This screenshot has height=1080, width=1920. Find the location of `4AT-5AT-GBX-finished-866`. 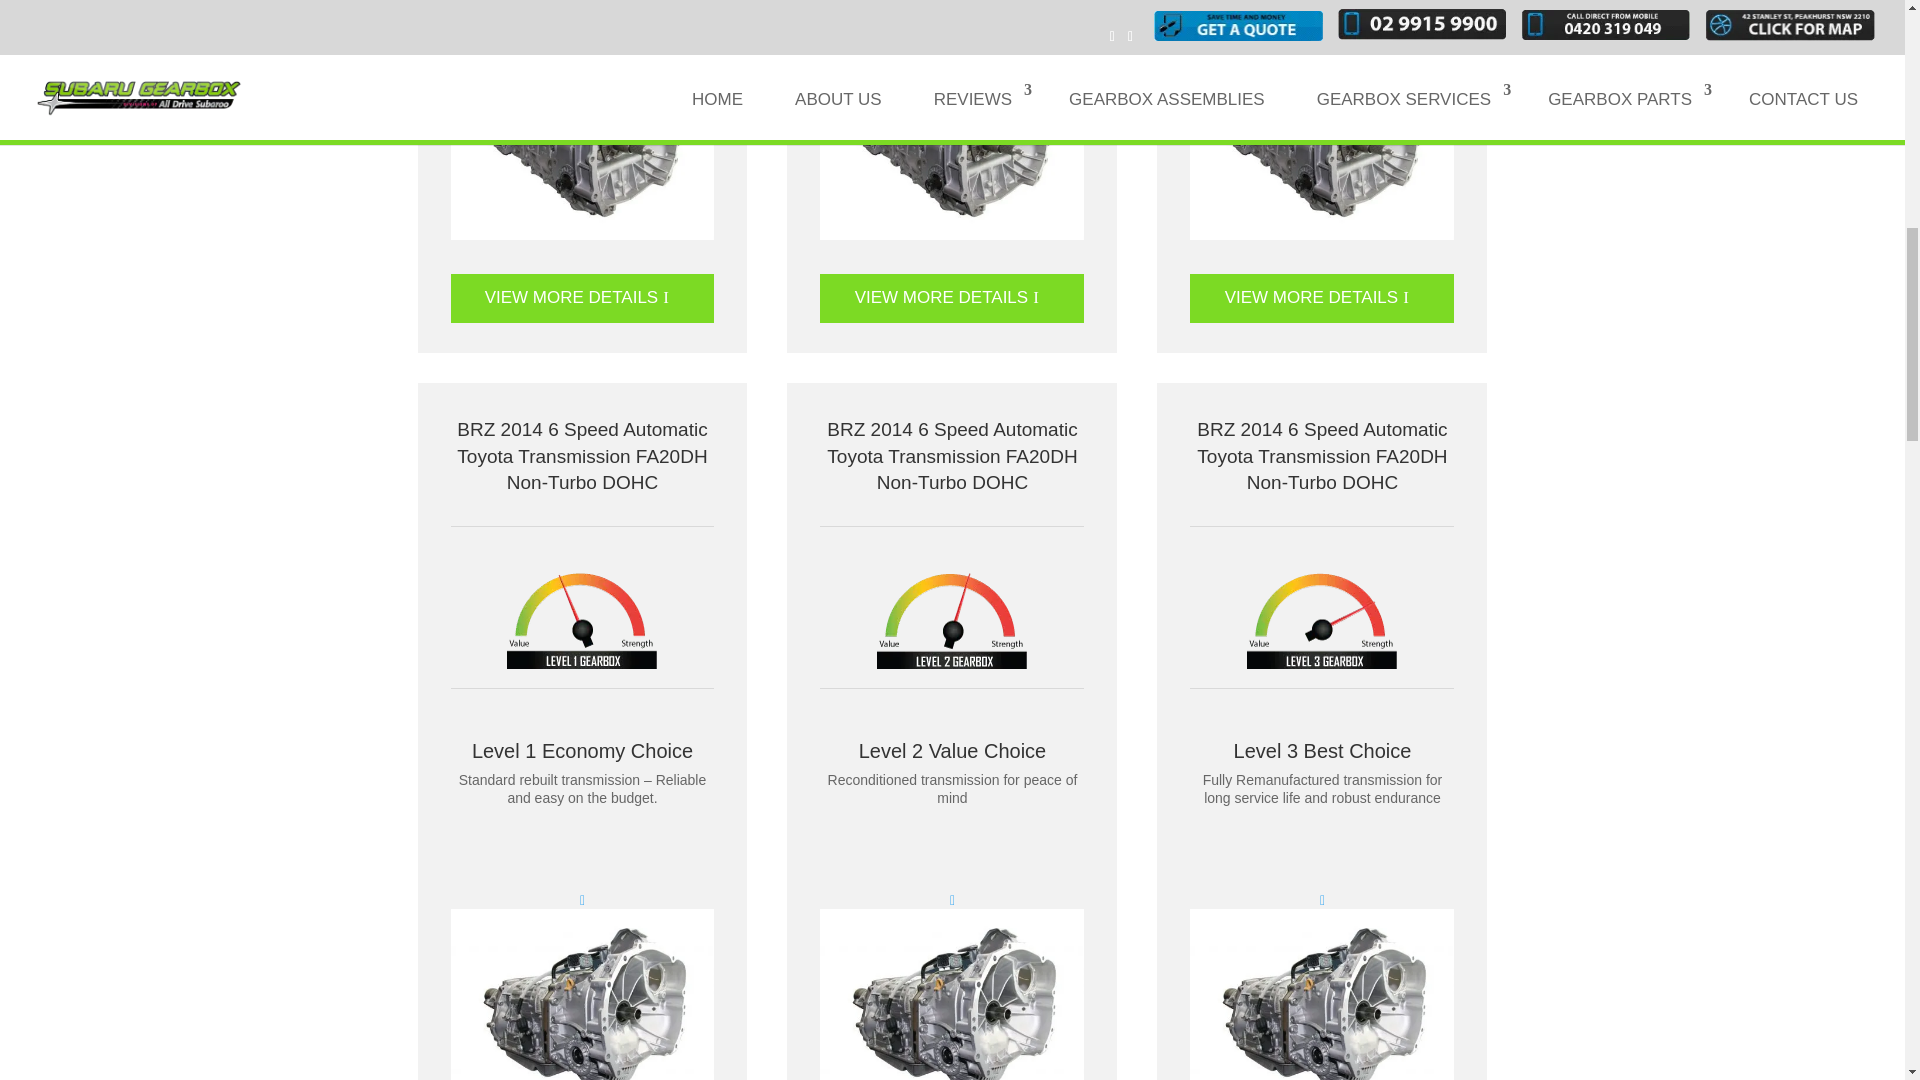

4AT-5AT-GBX-finished-866 is located at coordinates (952, 994).